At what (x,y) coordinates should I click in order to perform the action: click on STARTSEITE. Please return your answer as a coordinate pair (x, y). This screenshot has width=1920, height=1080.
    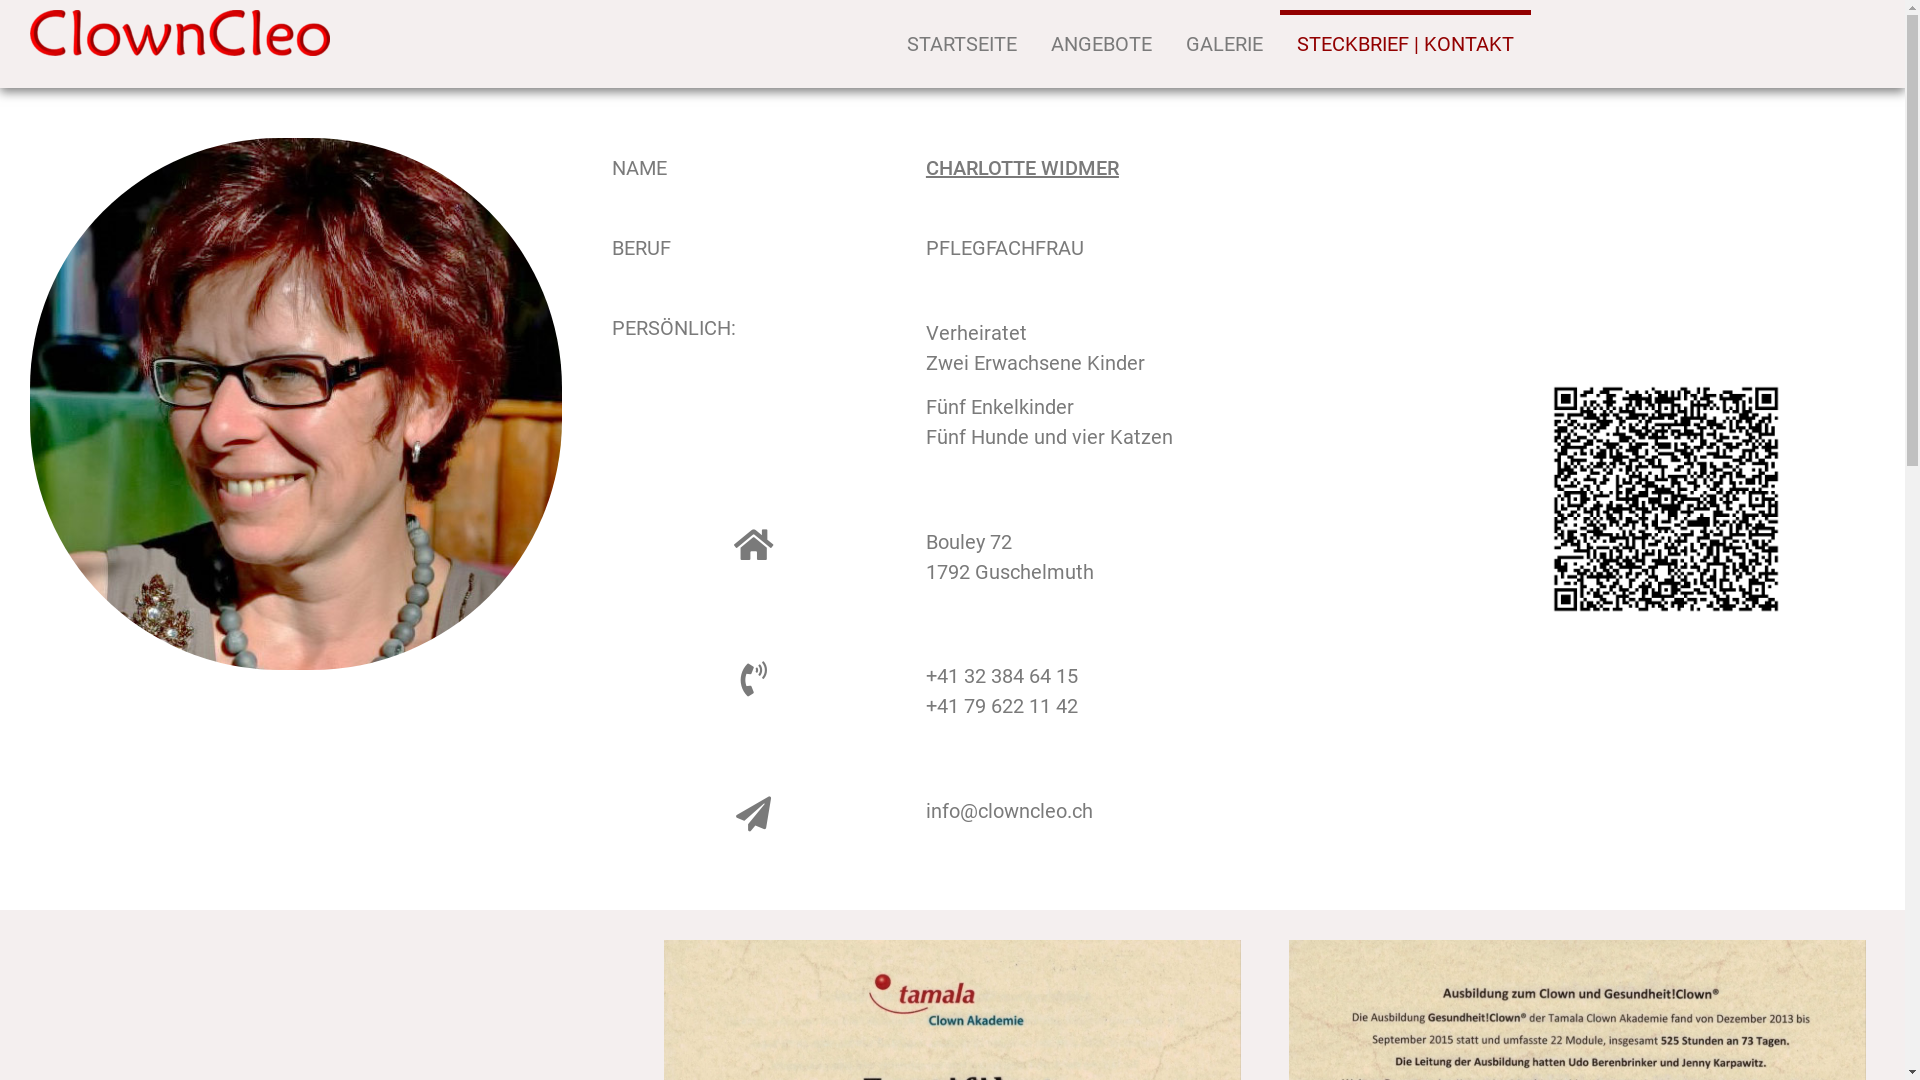
    Looking at the image, I should click on (962, 44).